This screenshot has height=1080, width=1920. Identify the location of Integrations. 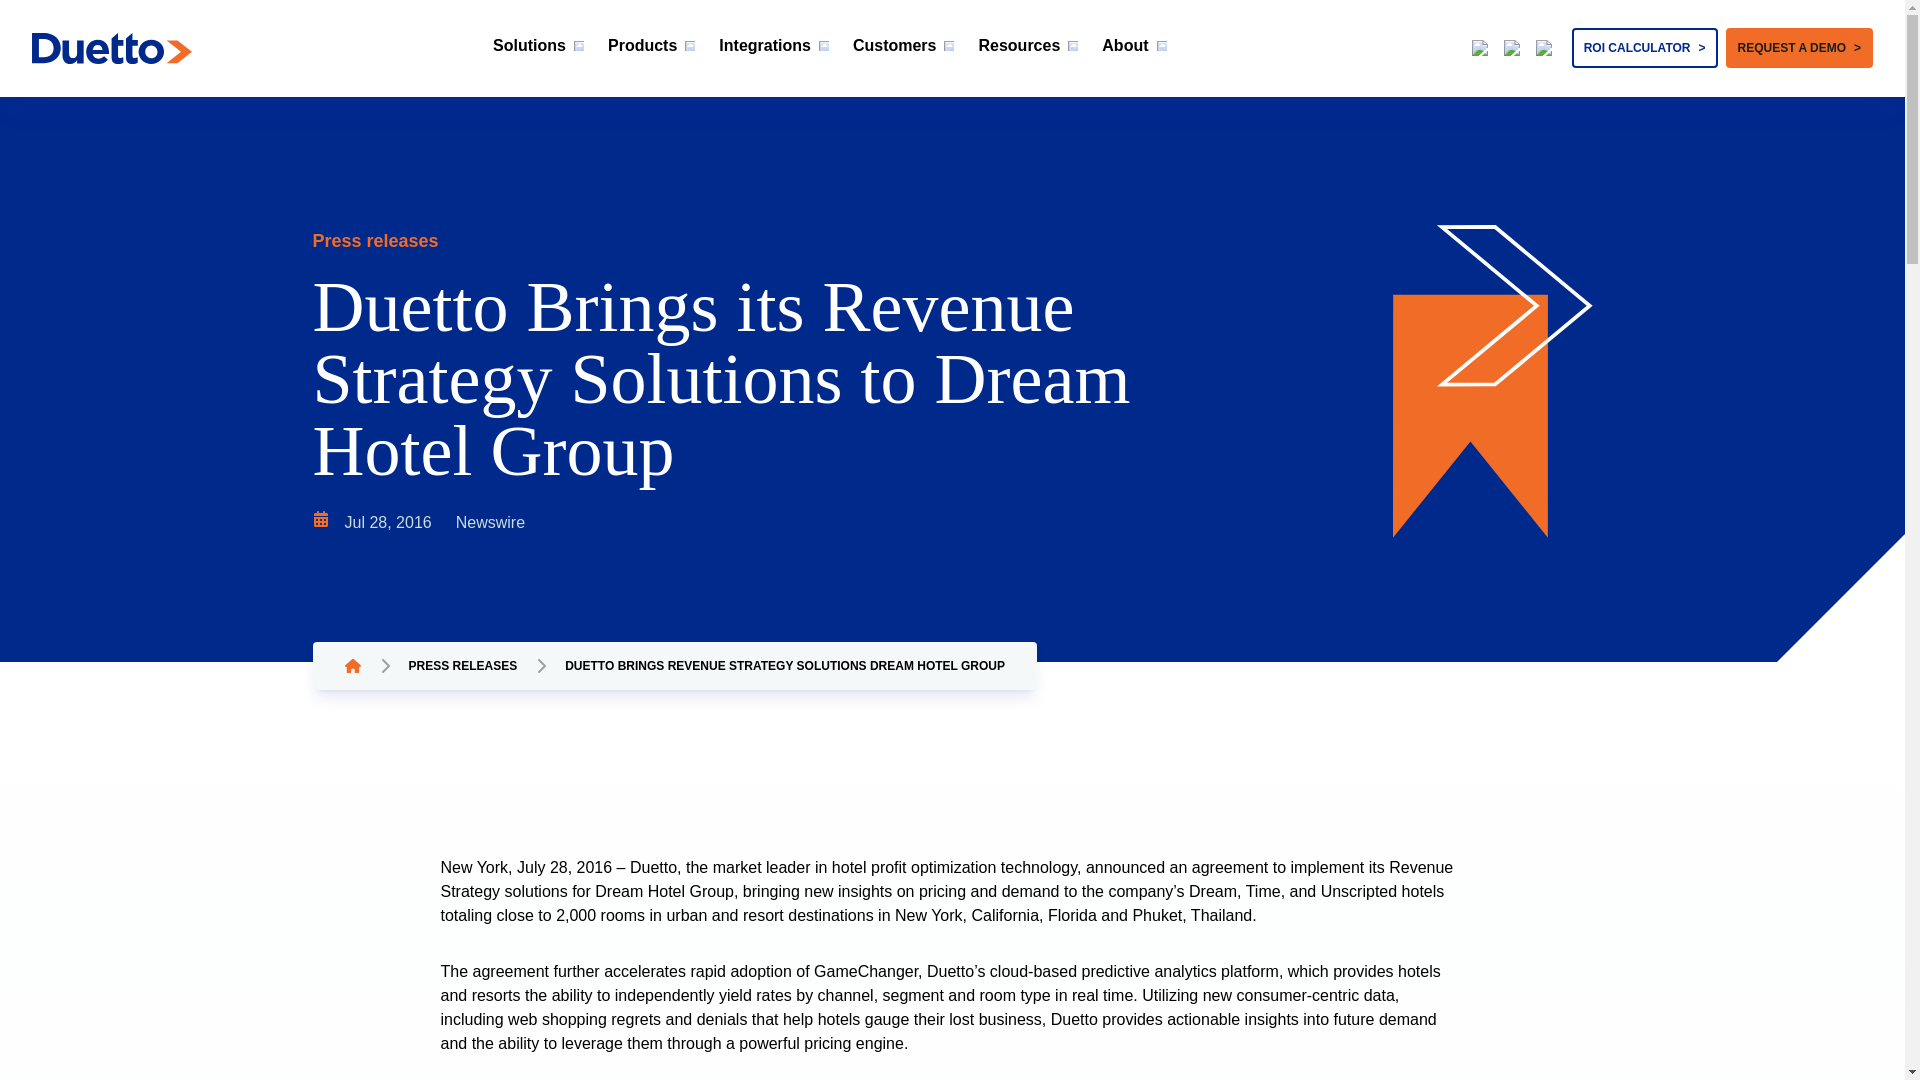
(652, 46).